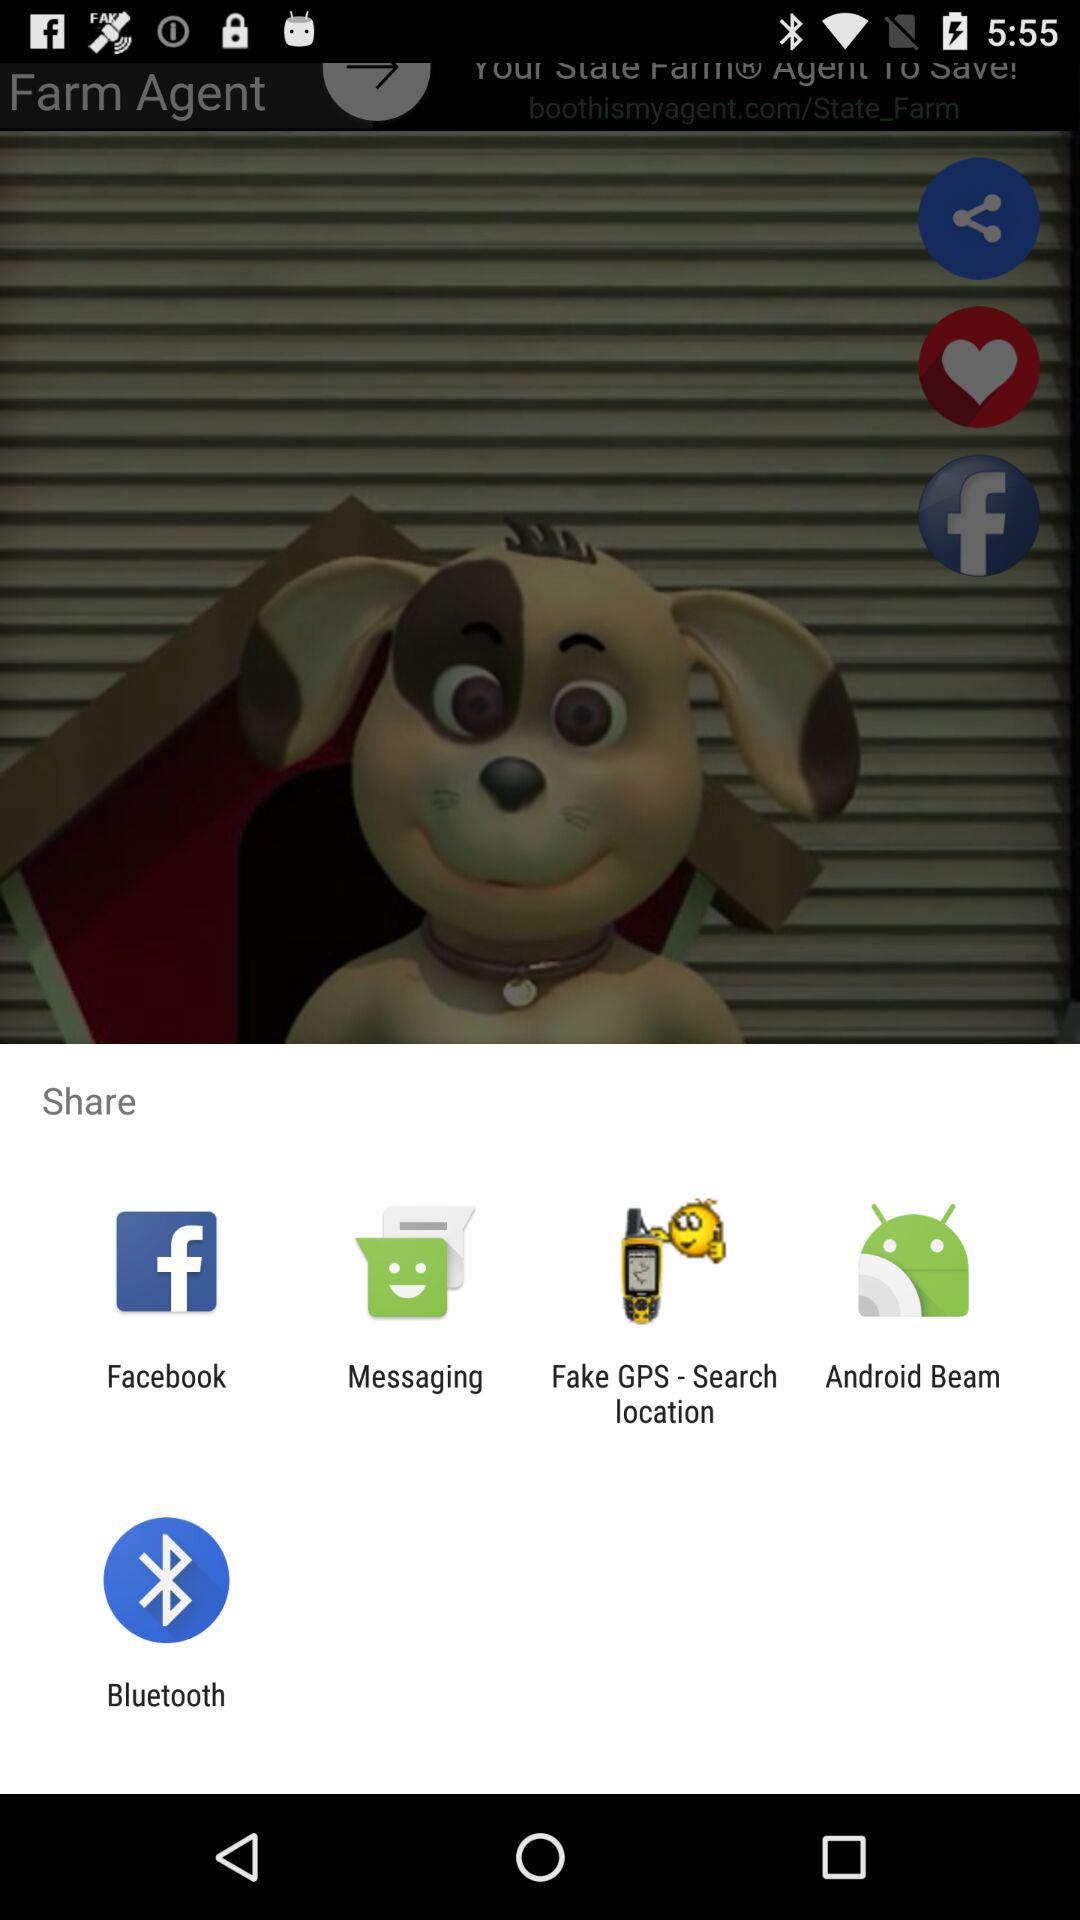  I want to click on press the app next to the android beam, so click(664, 1393).